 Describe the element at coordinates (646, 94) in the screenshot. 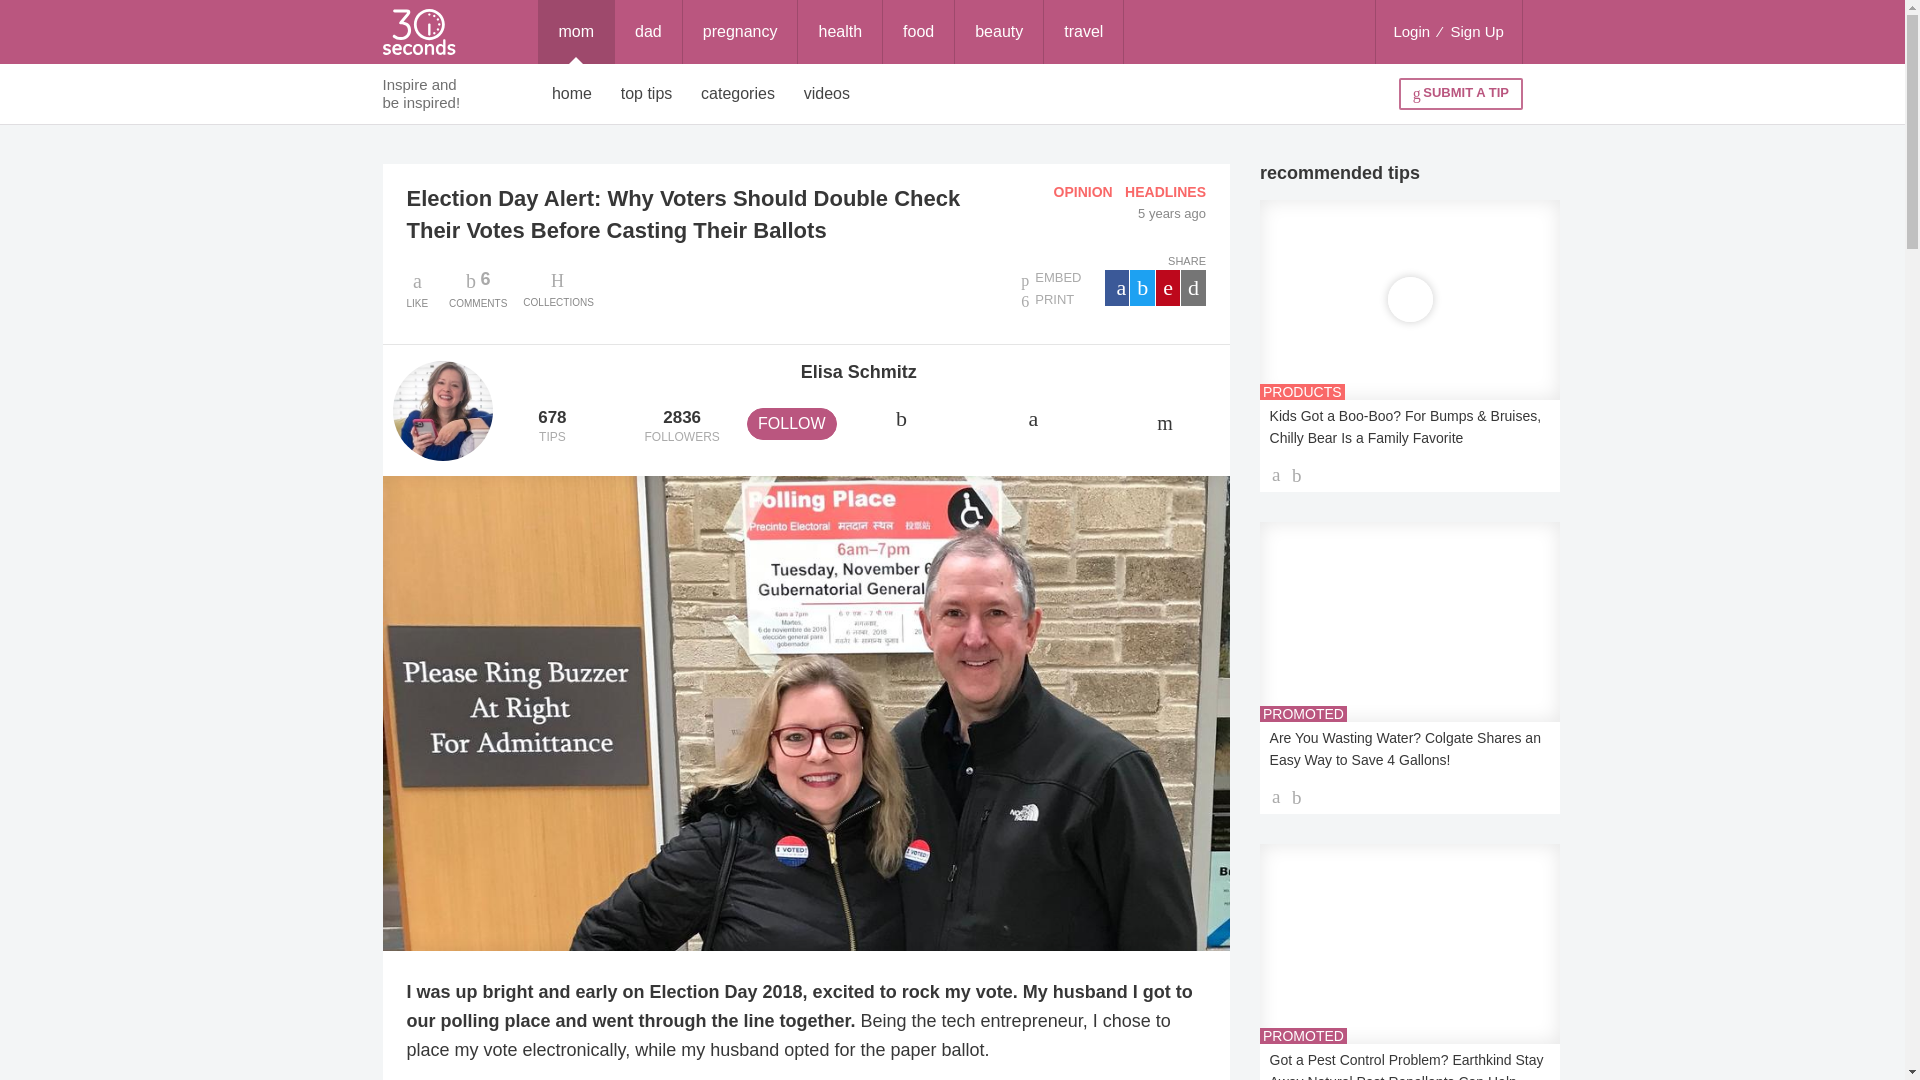

I see `top tips` at that location.